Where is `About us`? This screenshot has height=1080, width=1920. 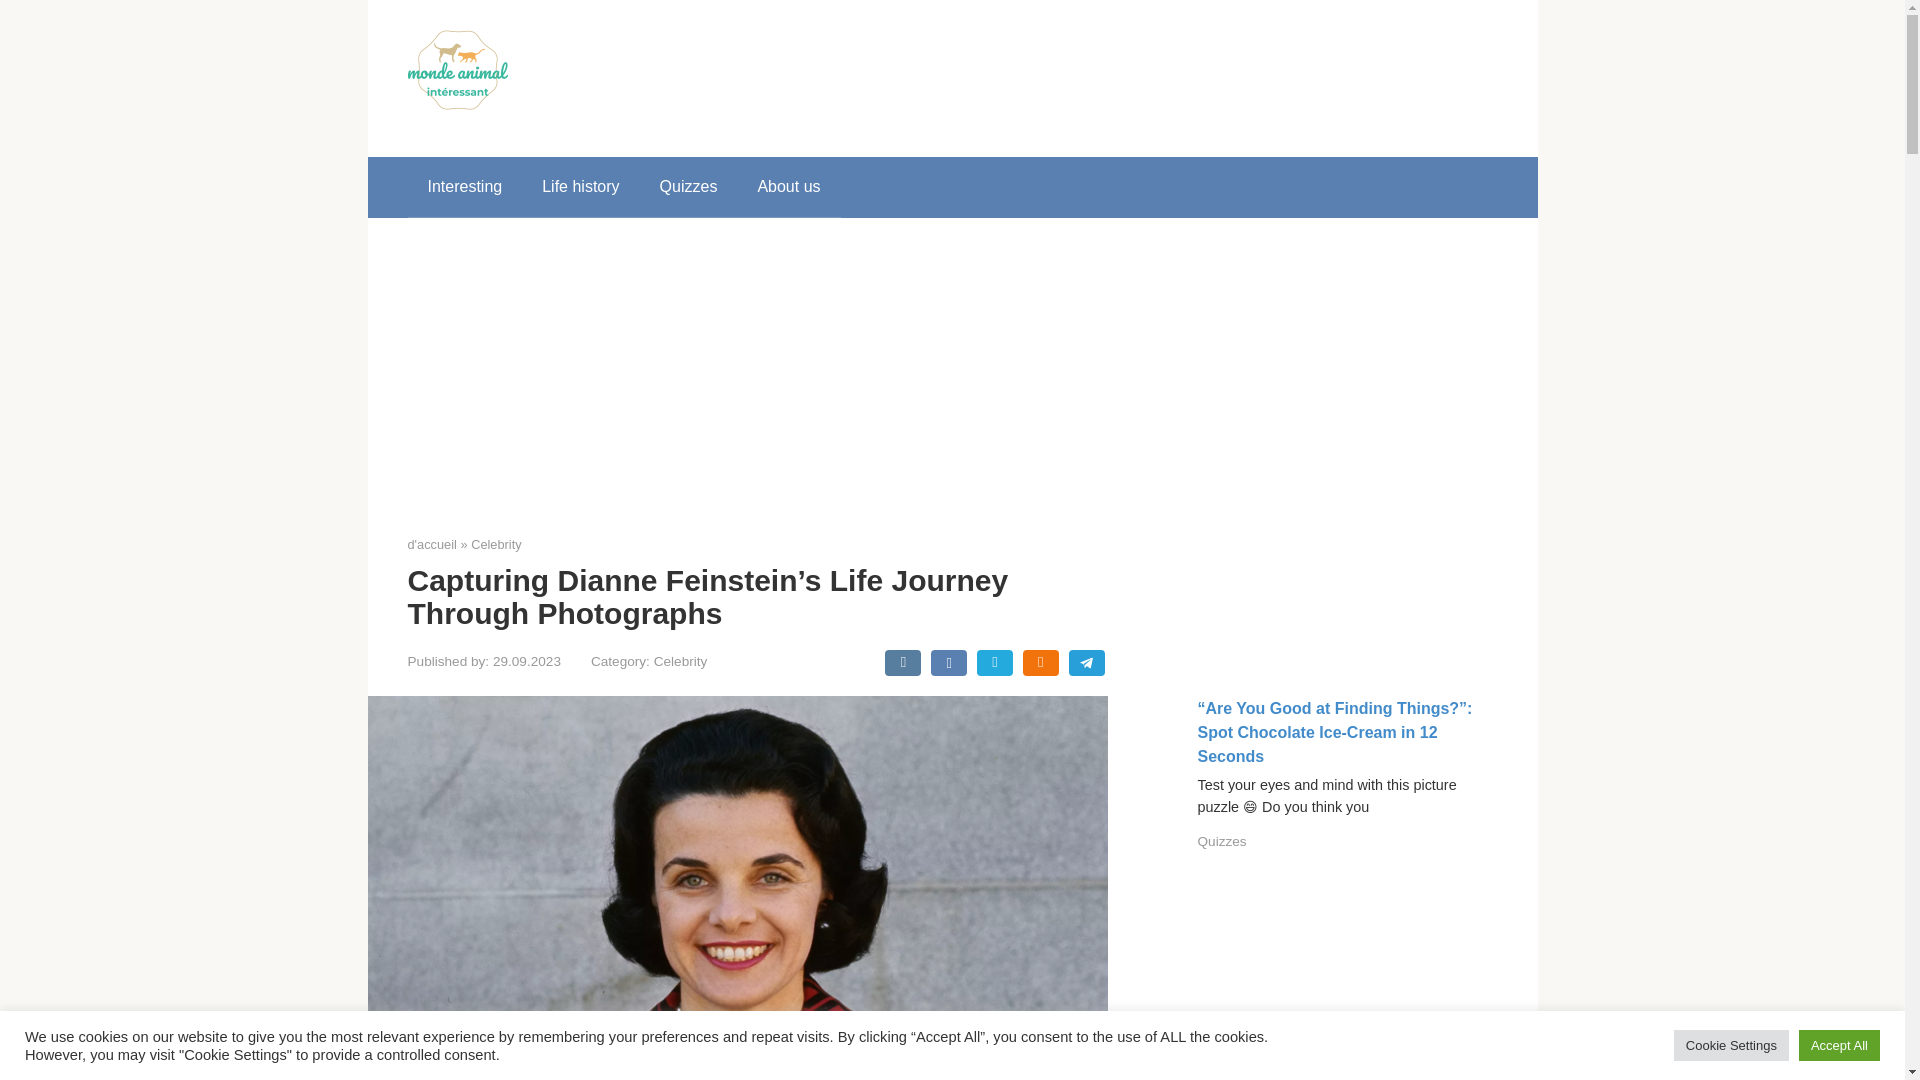
About us is located at coordinates (788, 186).